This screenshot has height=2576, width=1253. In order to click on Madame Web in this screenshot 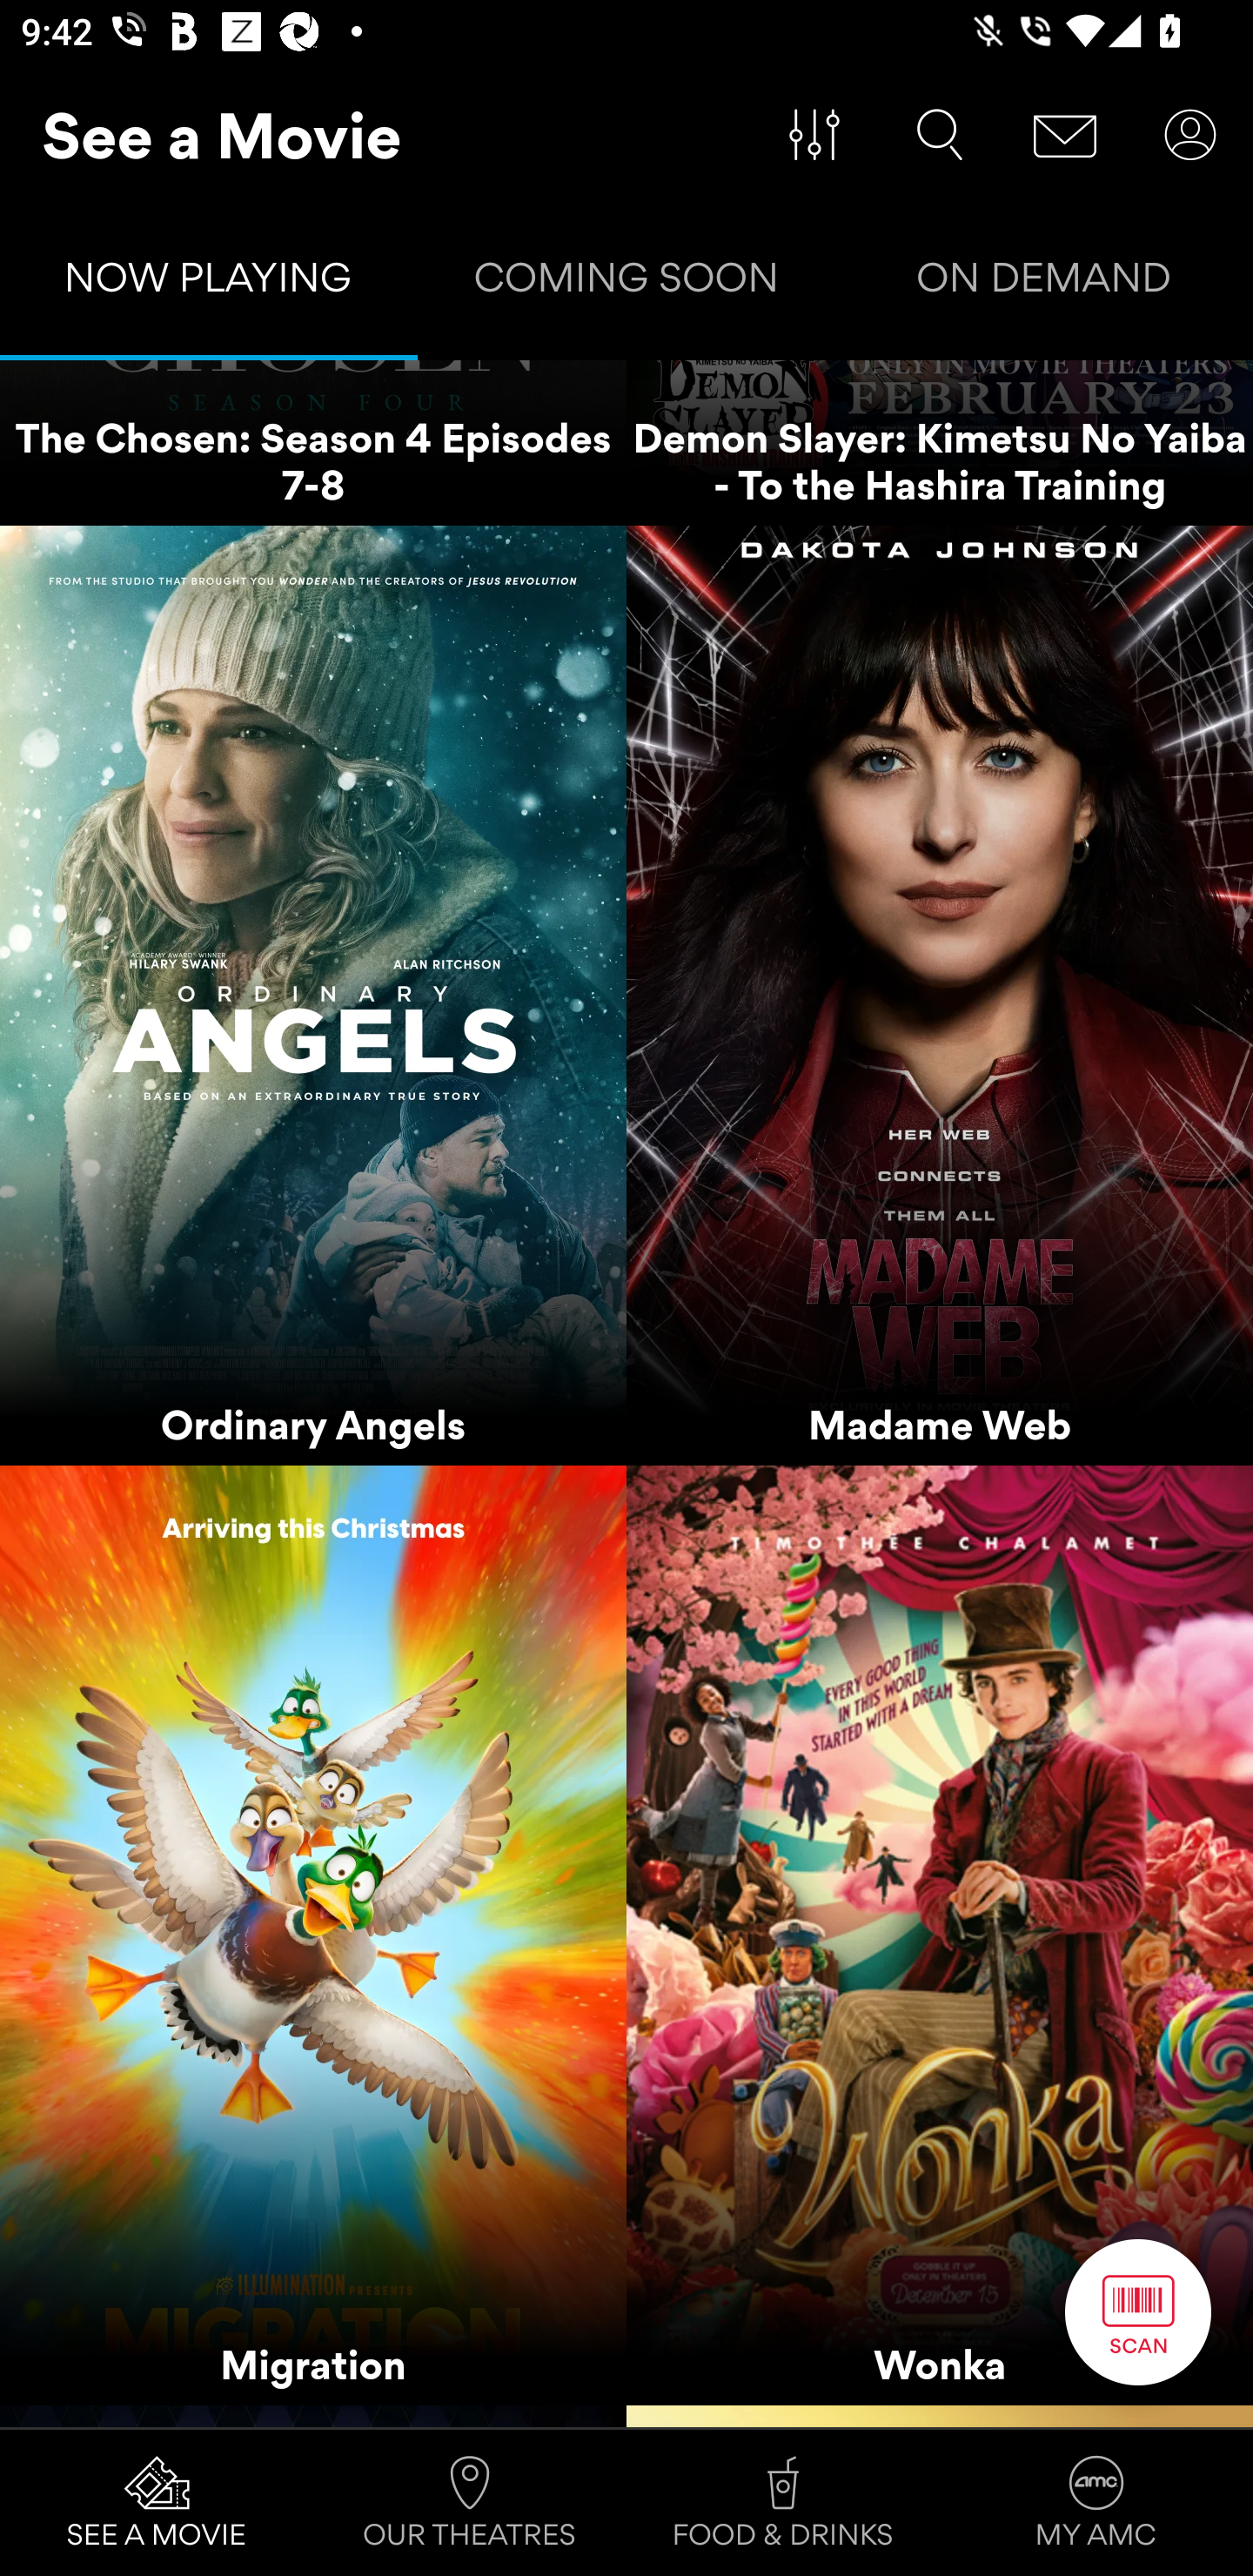, I will do `click(940, 996)`.